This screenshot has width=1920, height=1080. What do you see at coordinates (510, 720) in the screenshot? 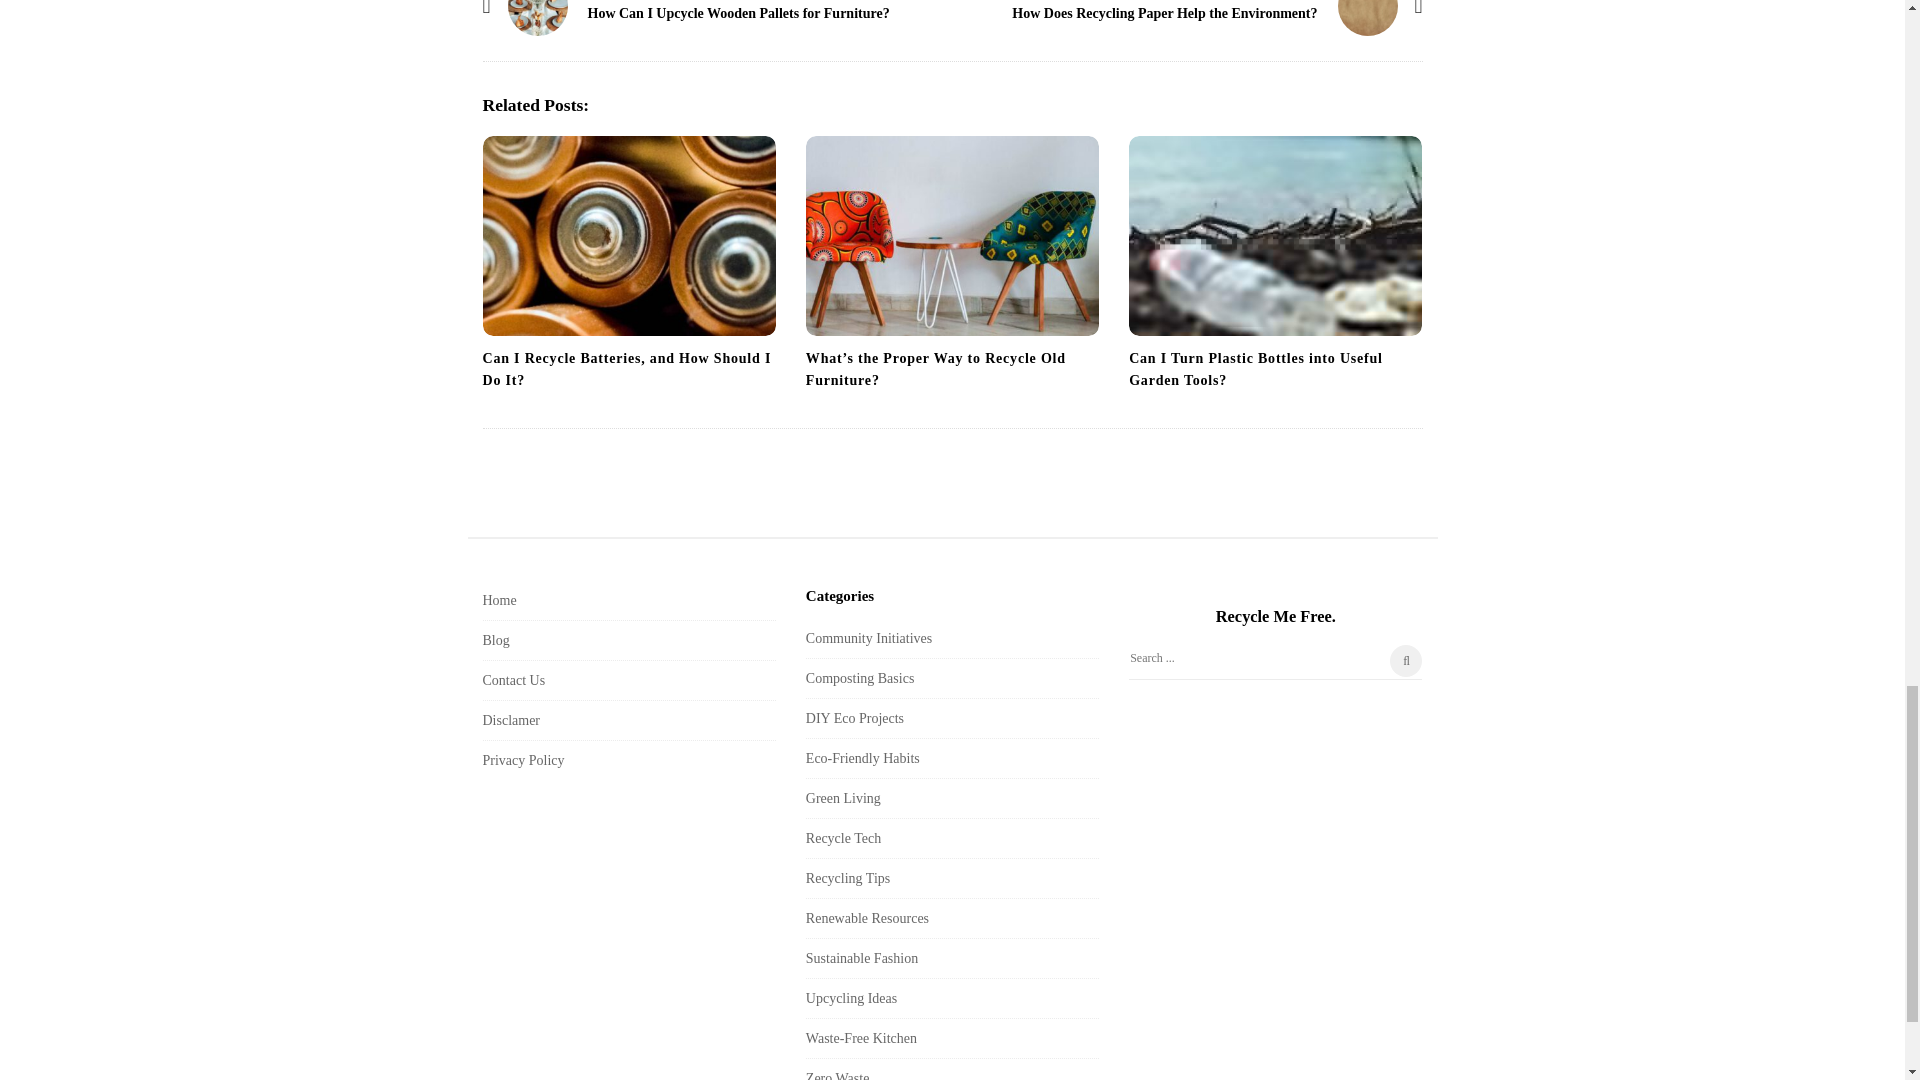
I see `Disclamer` at bounding box center [510, 720].